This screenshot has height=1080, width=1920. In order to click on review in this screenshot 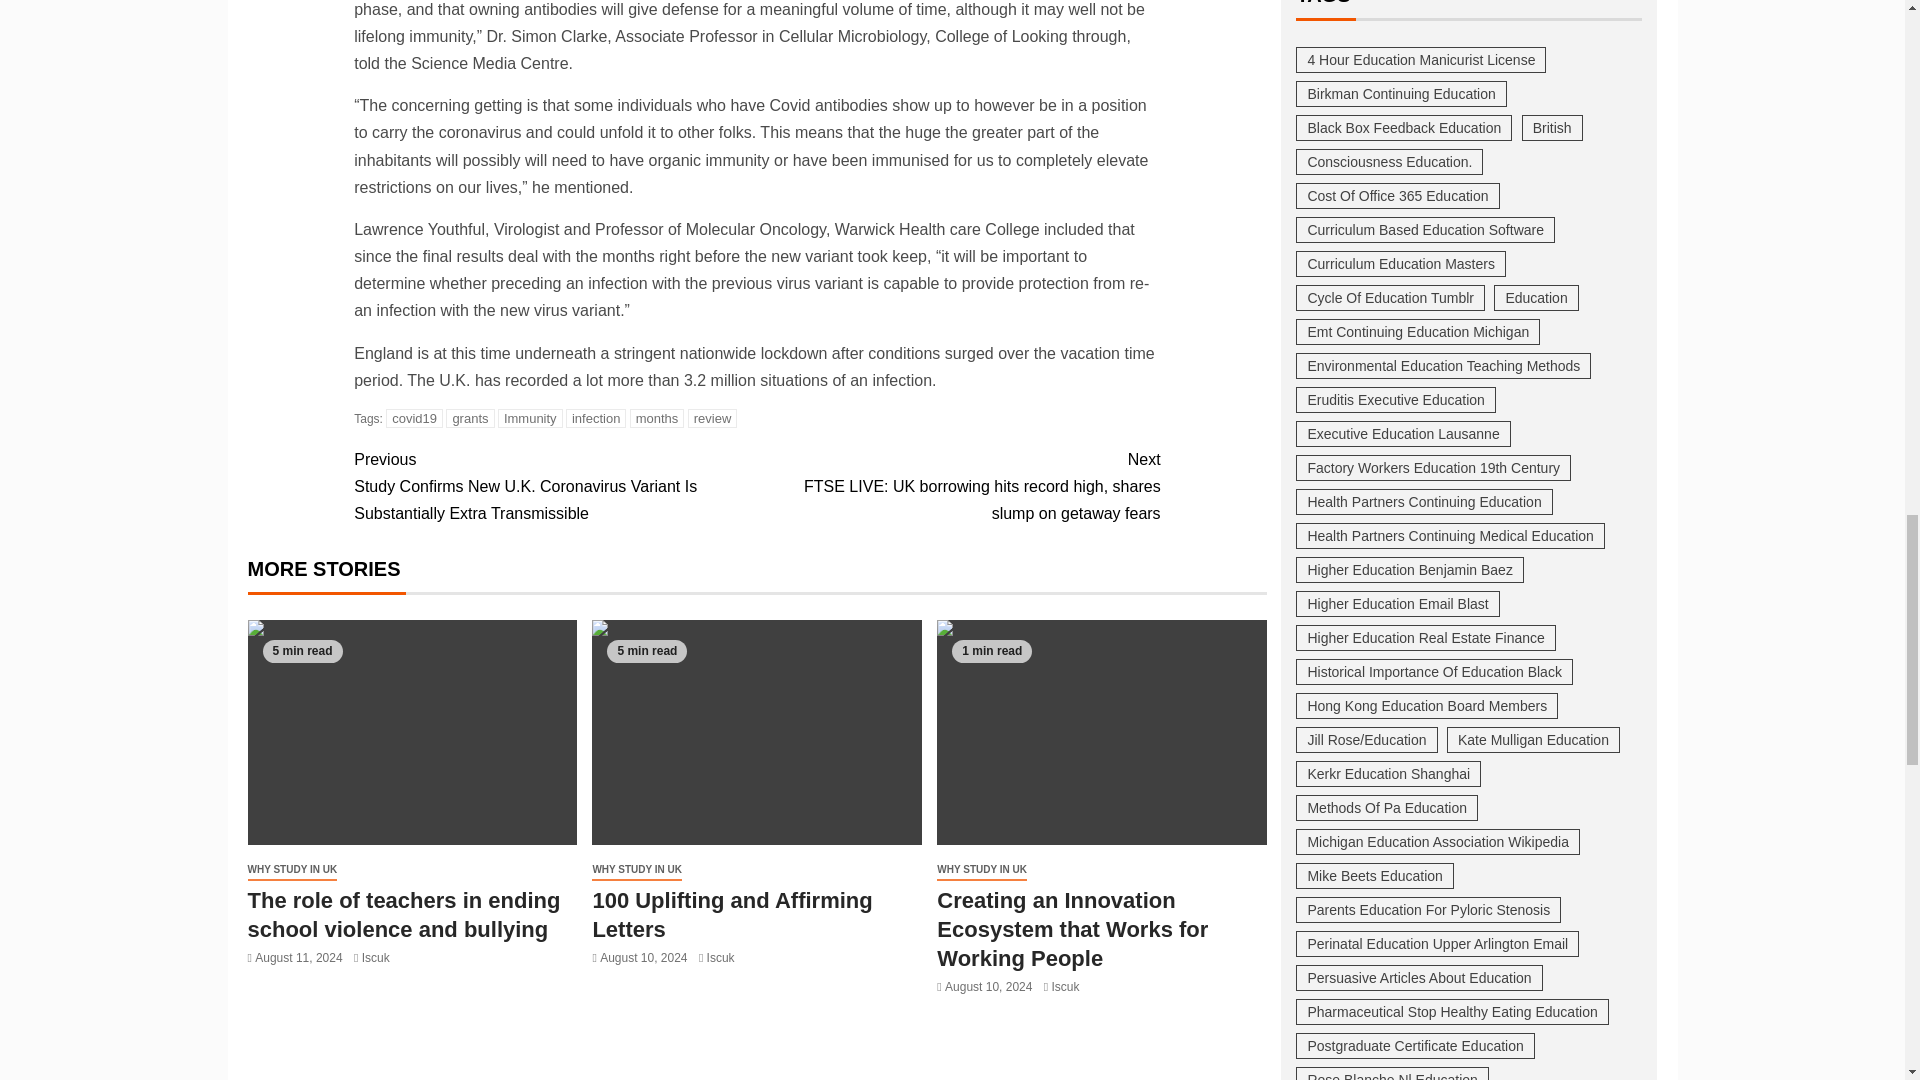, I will do `click(712, 418)`.